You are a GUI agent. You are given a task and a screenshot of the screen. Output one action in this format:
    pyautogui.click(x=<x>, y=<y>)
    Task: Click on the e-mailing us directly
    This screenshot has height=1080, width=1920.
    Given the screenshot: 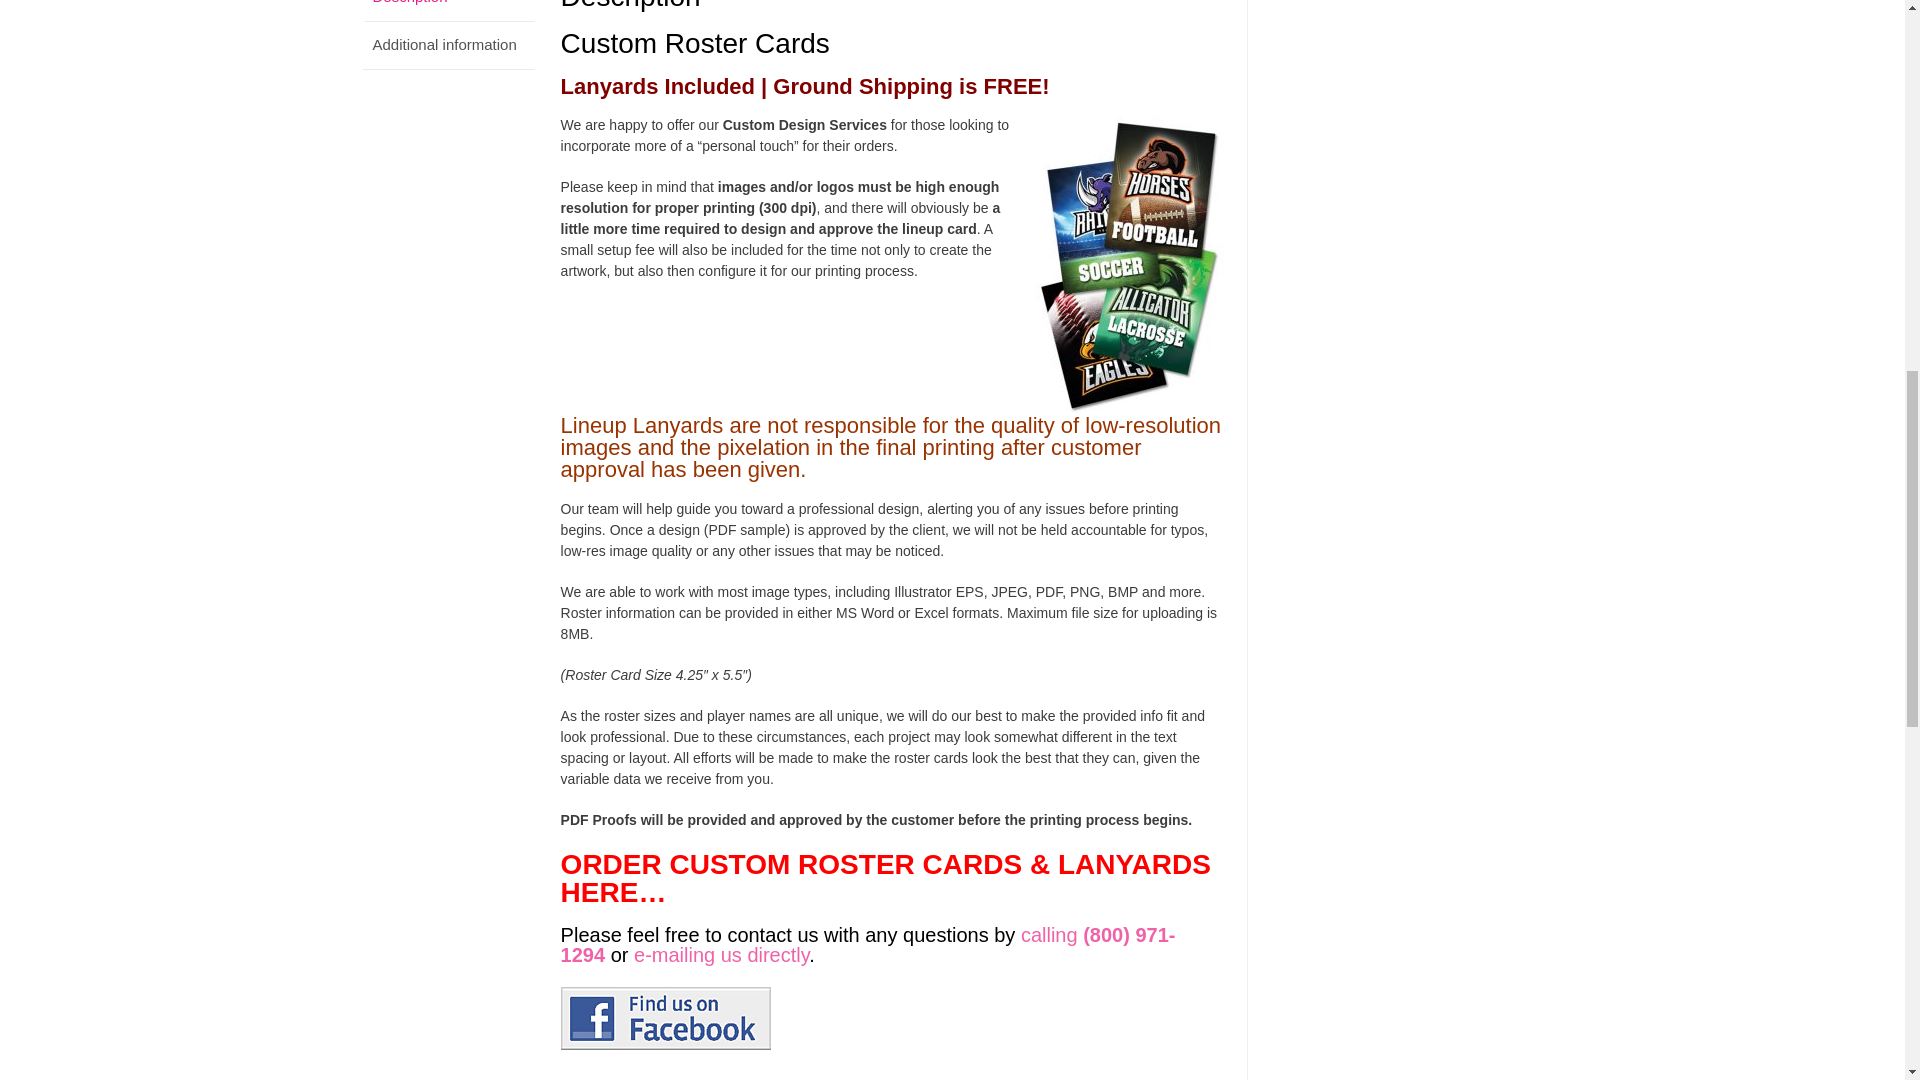 What is the action you would take?
    pyautogui.click(x=720, y=954)
    